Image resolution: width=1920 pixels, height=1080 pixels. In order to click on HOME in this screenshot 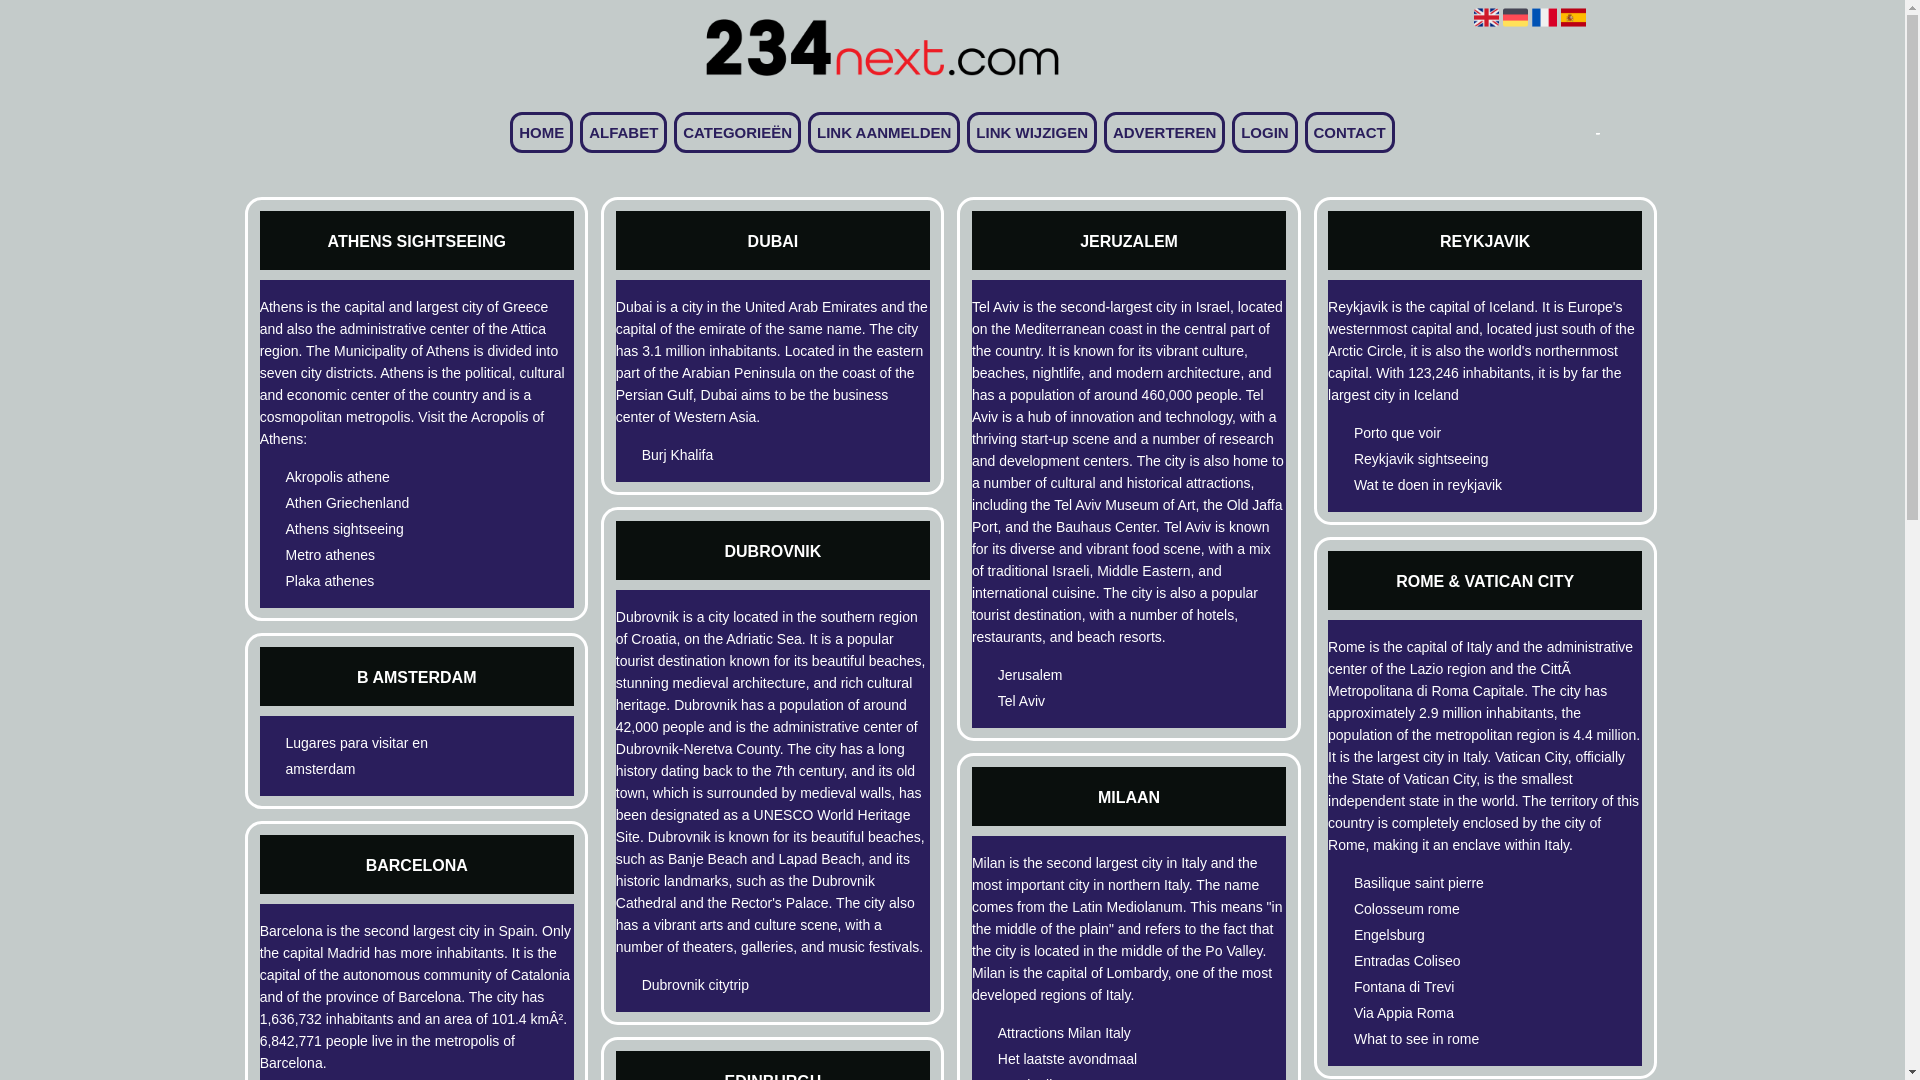, I will do `click(542, 132)`.